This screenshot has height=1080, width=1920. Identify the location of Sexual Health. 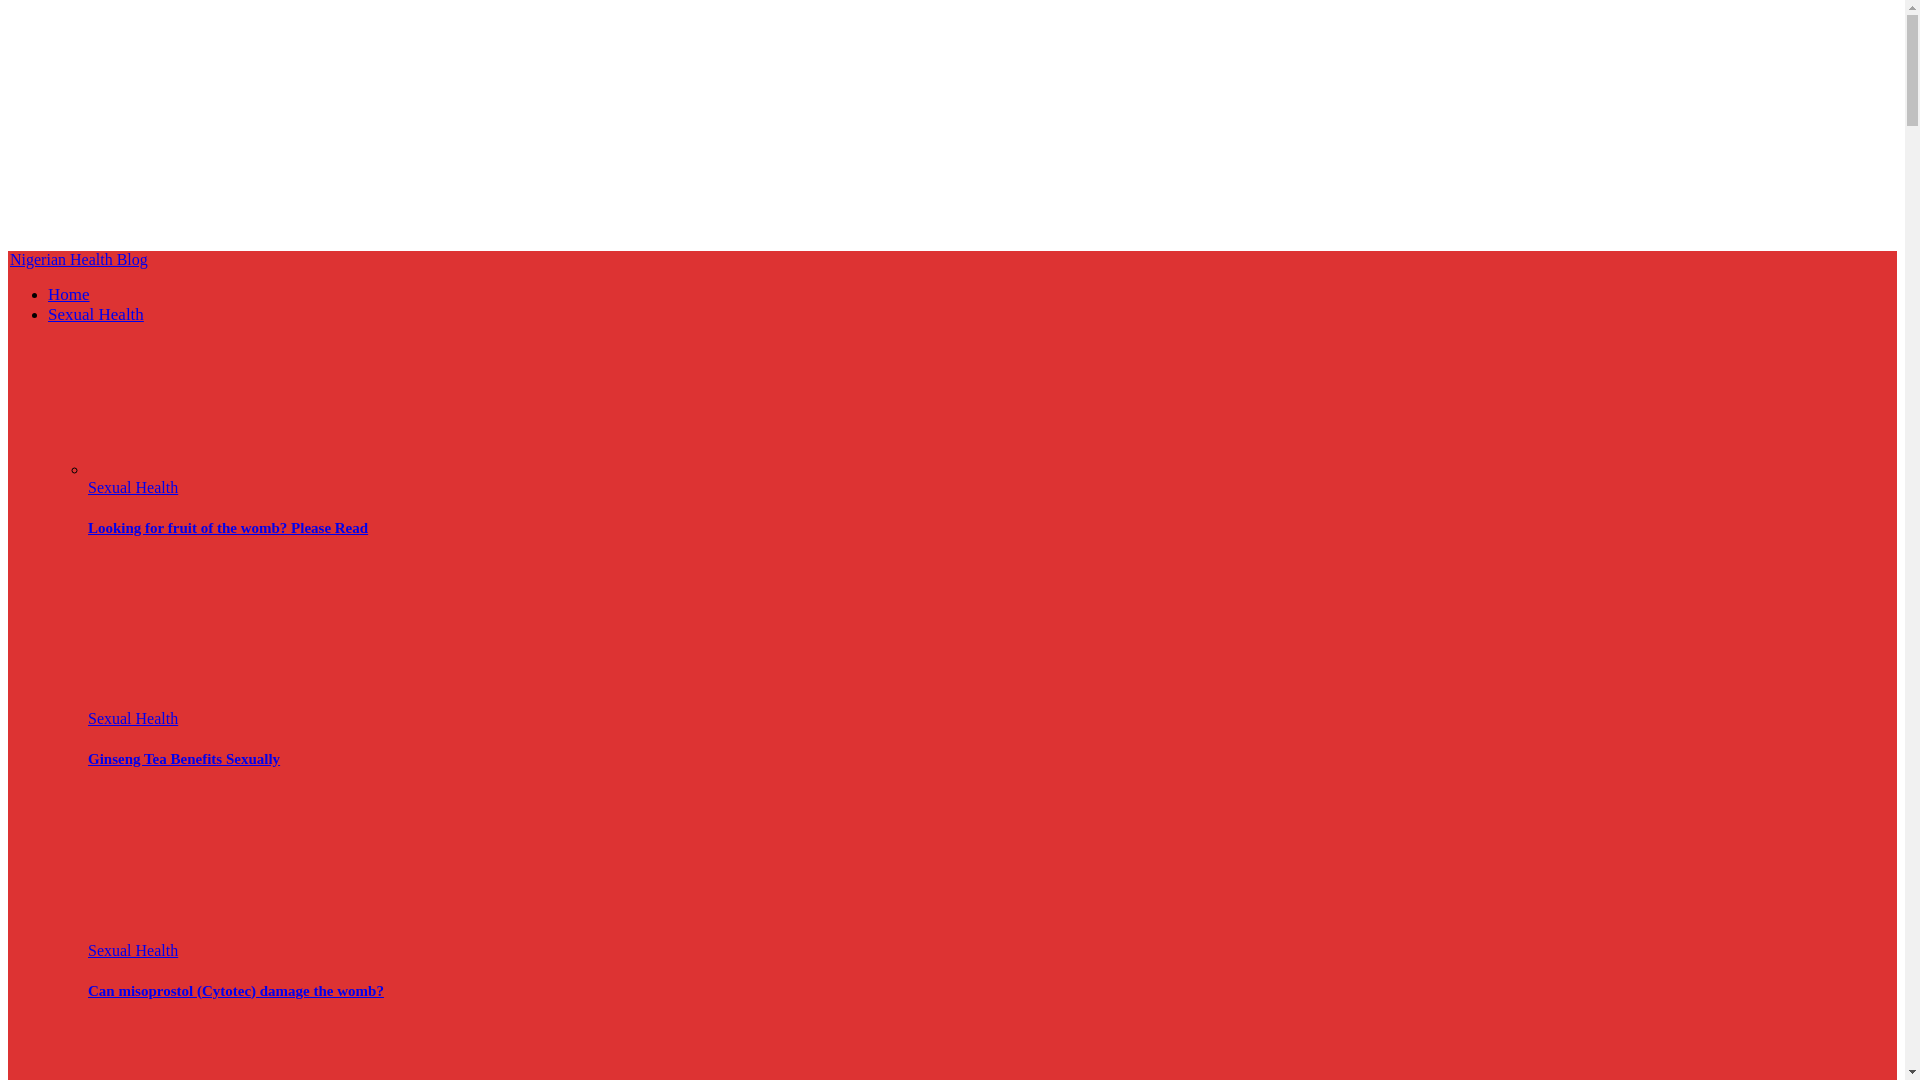
(133, 487).